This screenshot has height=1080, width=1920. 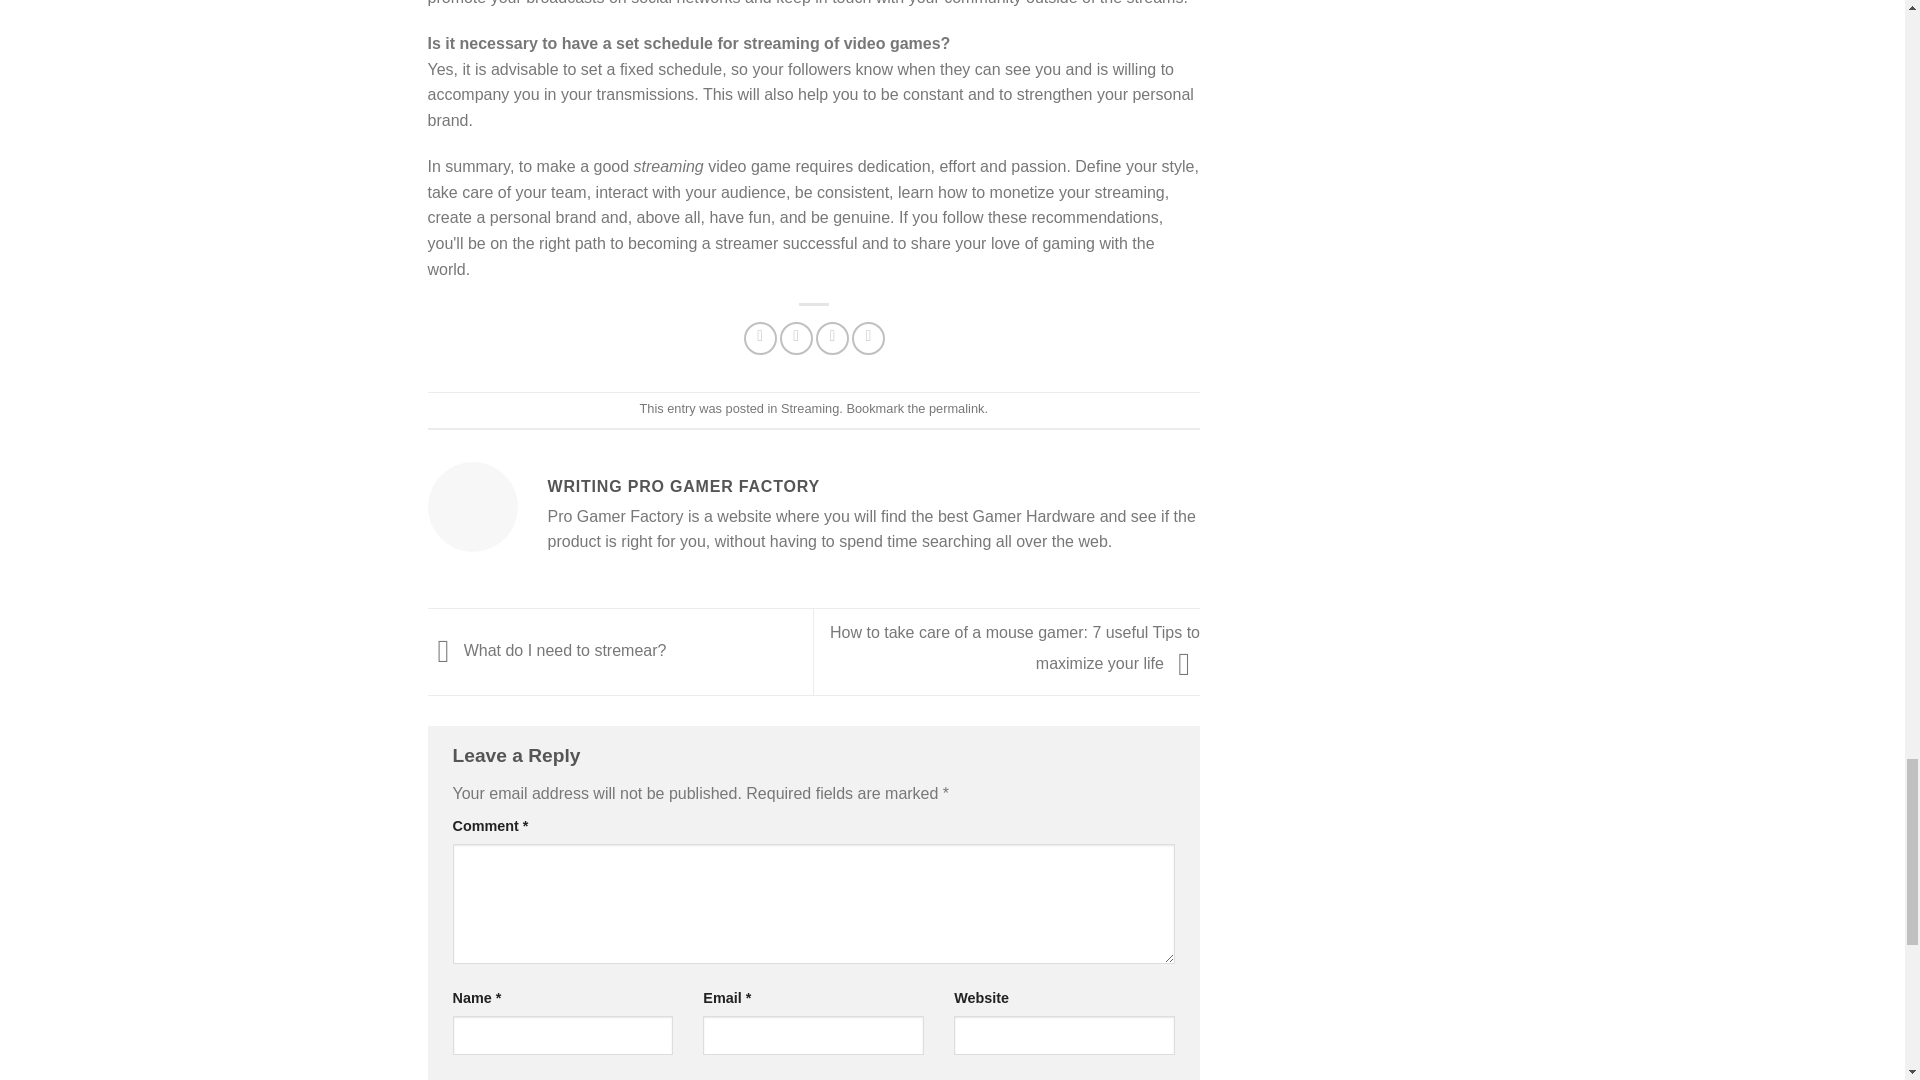 I want to click on Share on Twitter, so click(x=796, y=338).